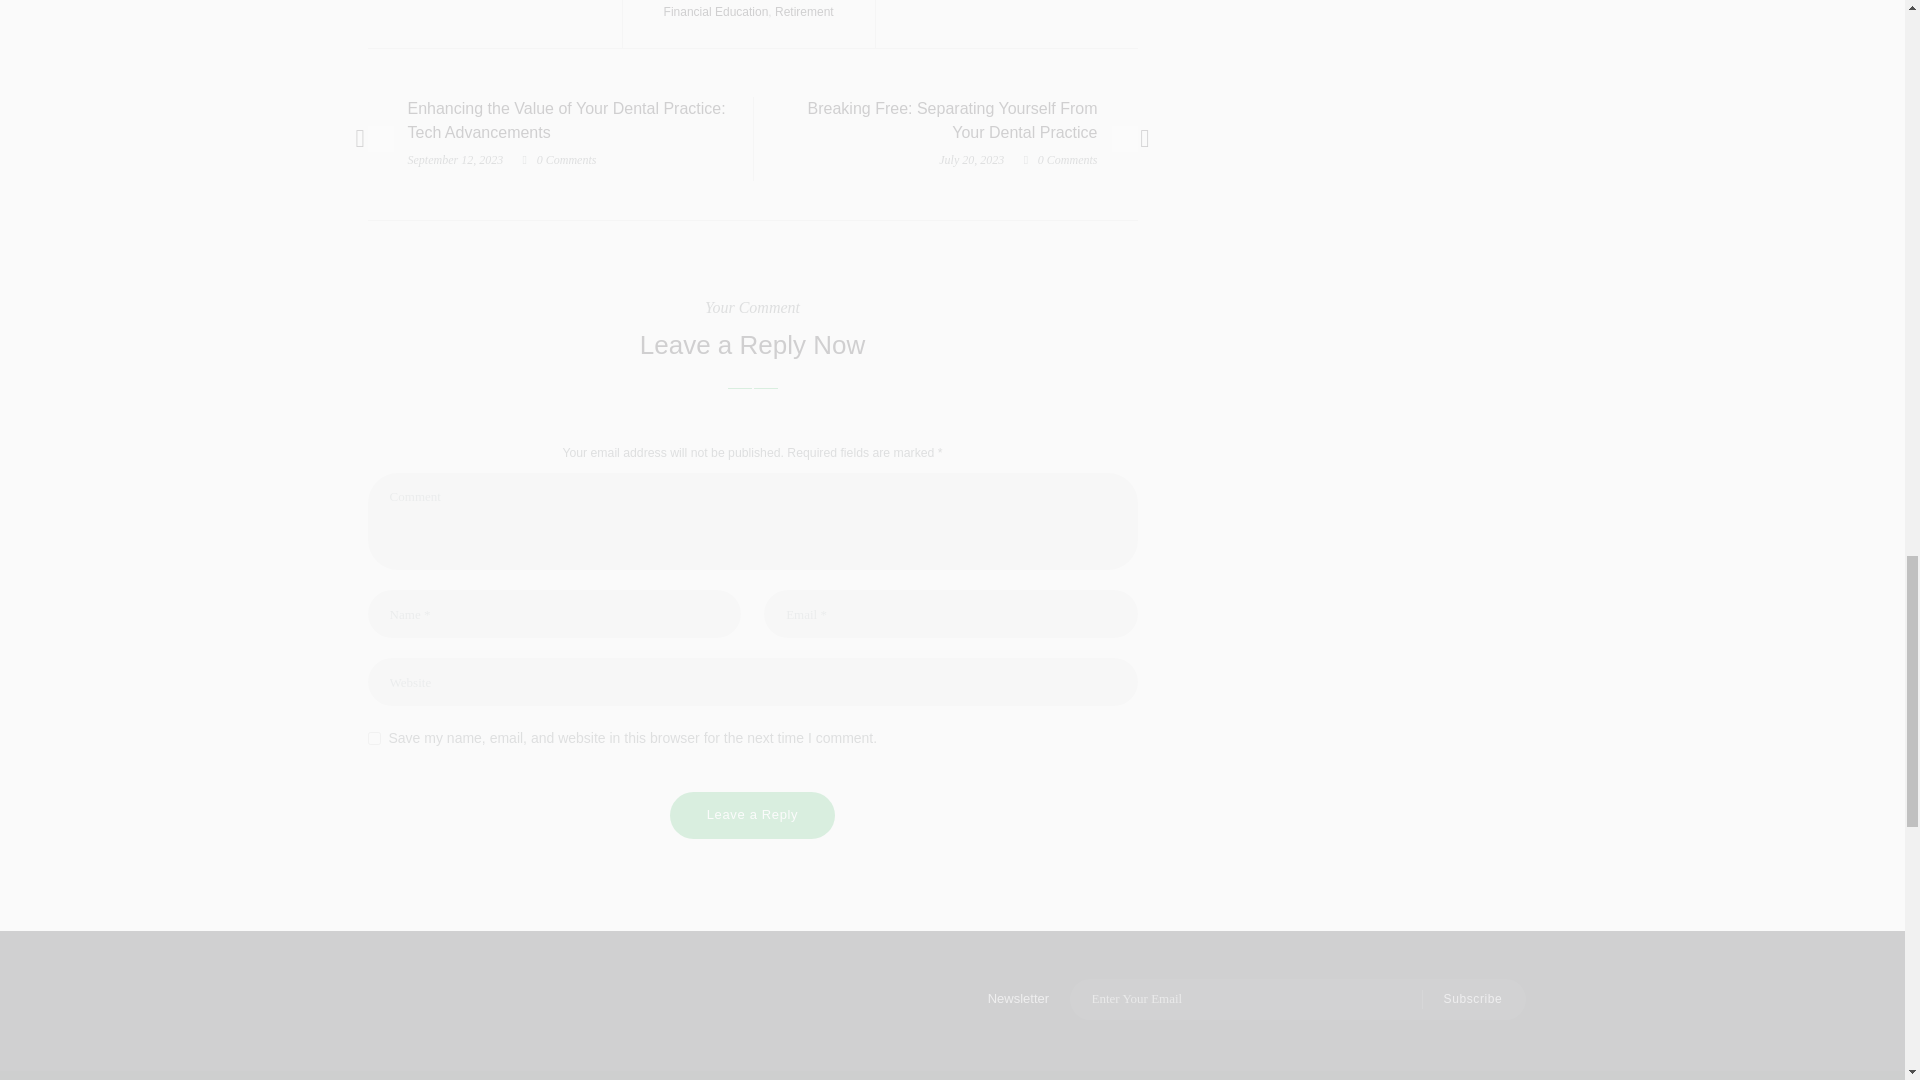 The width and height of the screenshot is (1920, 1080). I want to click on Financial Education, so click(716, 12).